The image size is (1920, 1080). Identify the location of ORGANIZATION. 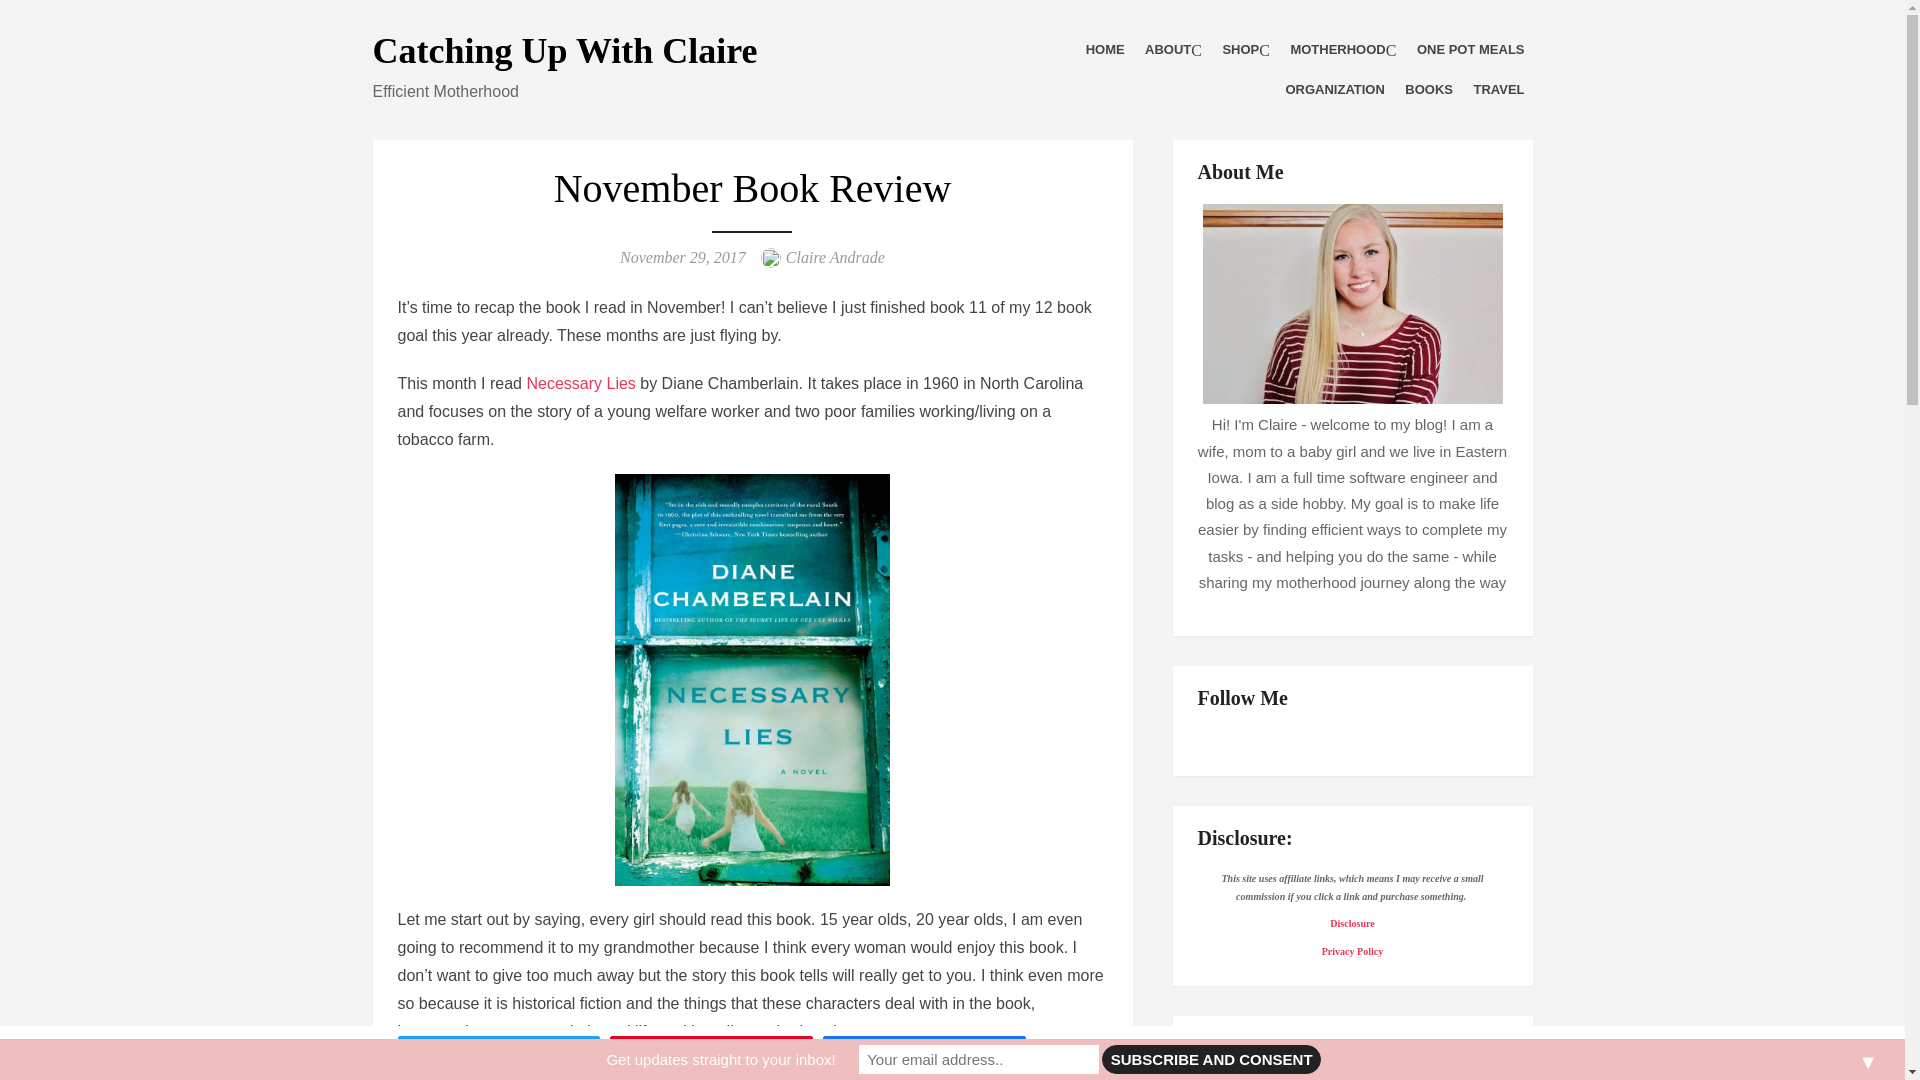
(1334, 90).